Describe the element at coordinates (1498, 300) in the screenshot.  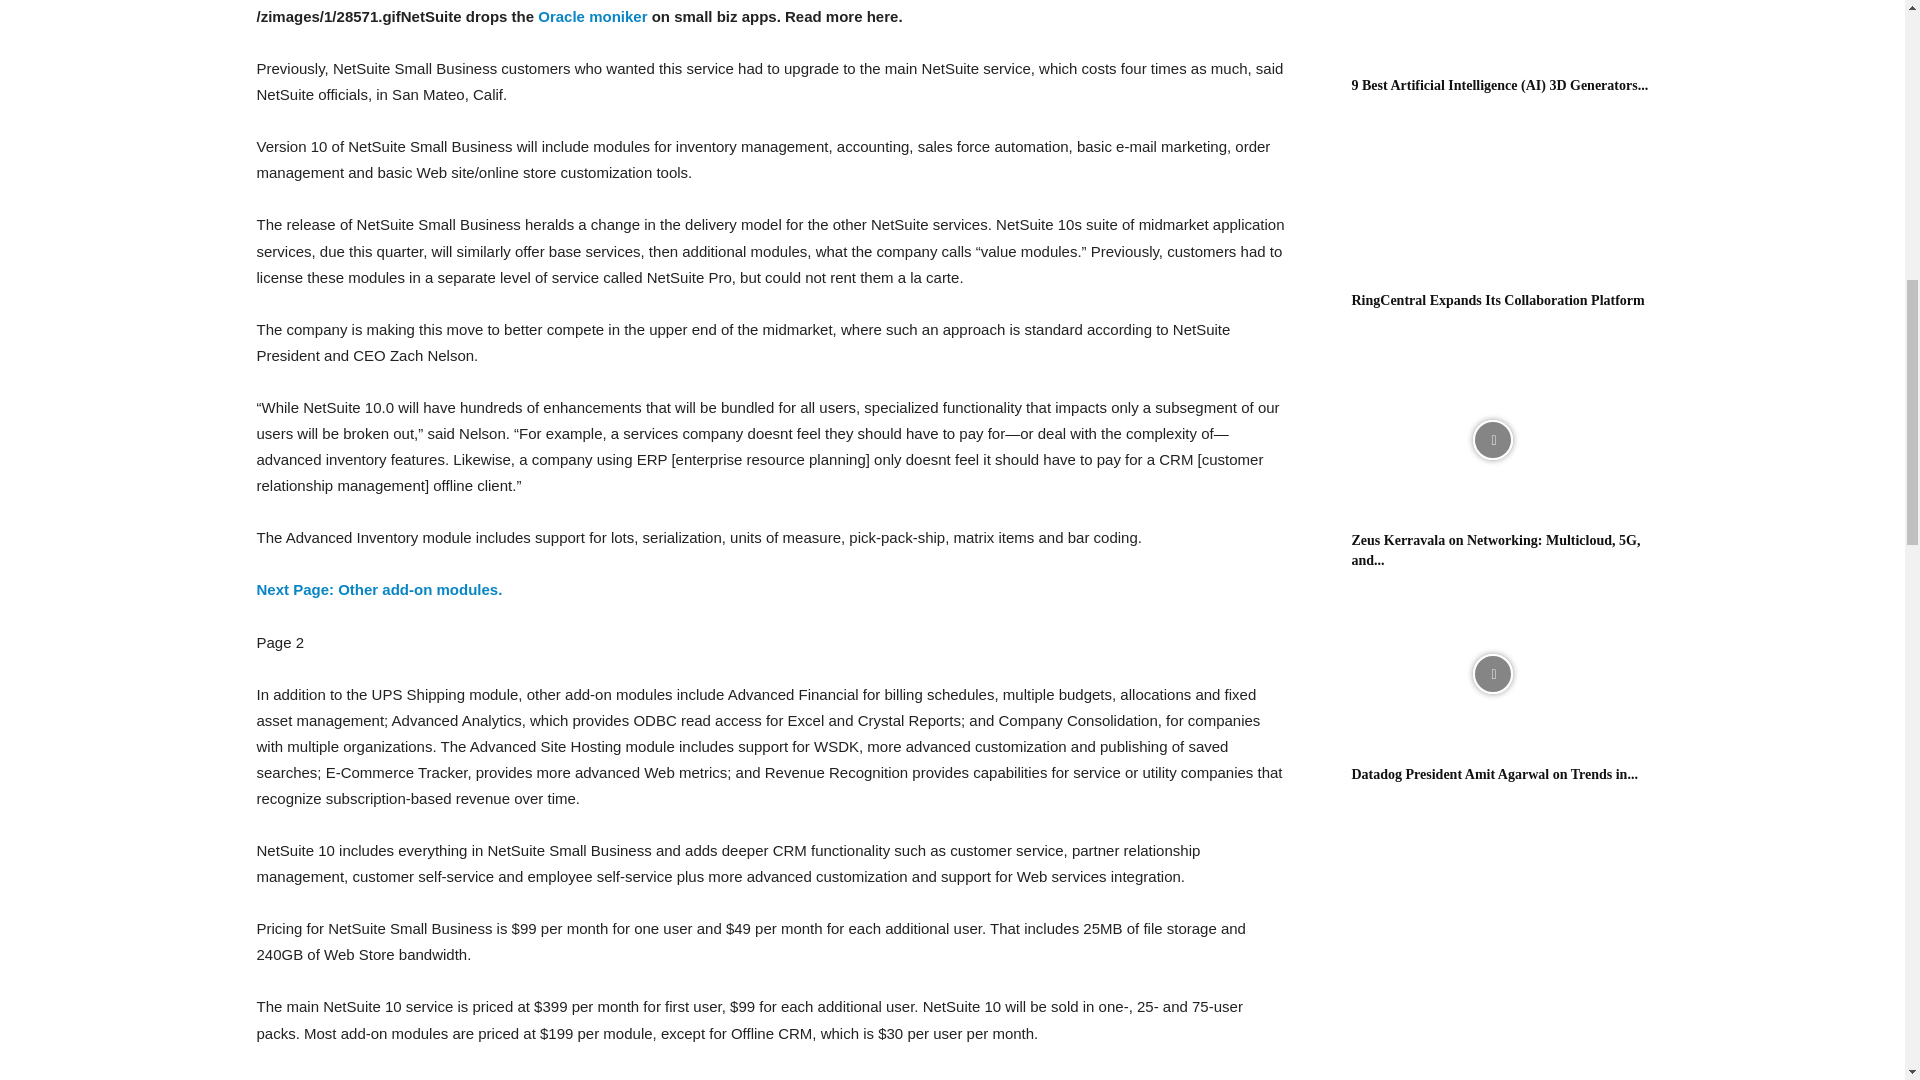
I see `RingCentral Expands Its Collaboration Platform` at that location.